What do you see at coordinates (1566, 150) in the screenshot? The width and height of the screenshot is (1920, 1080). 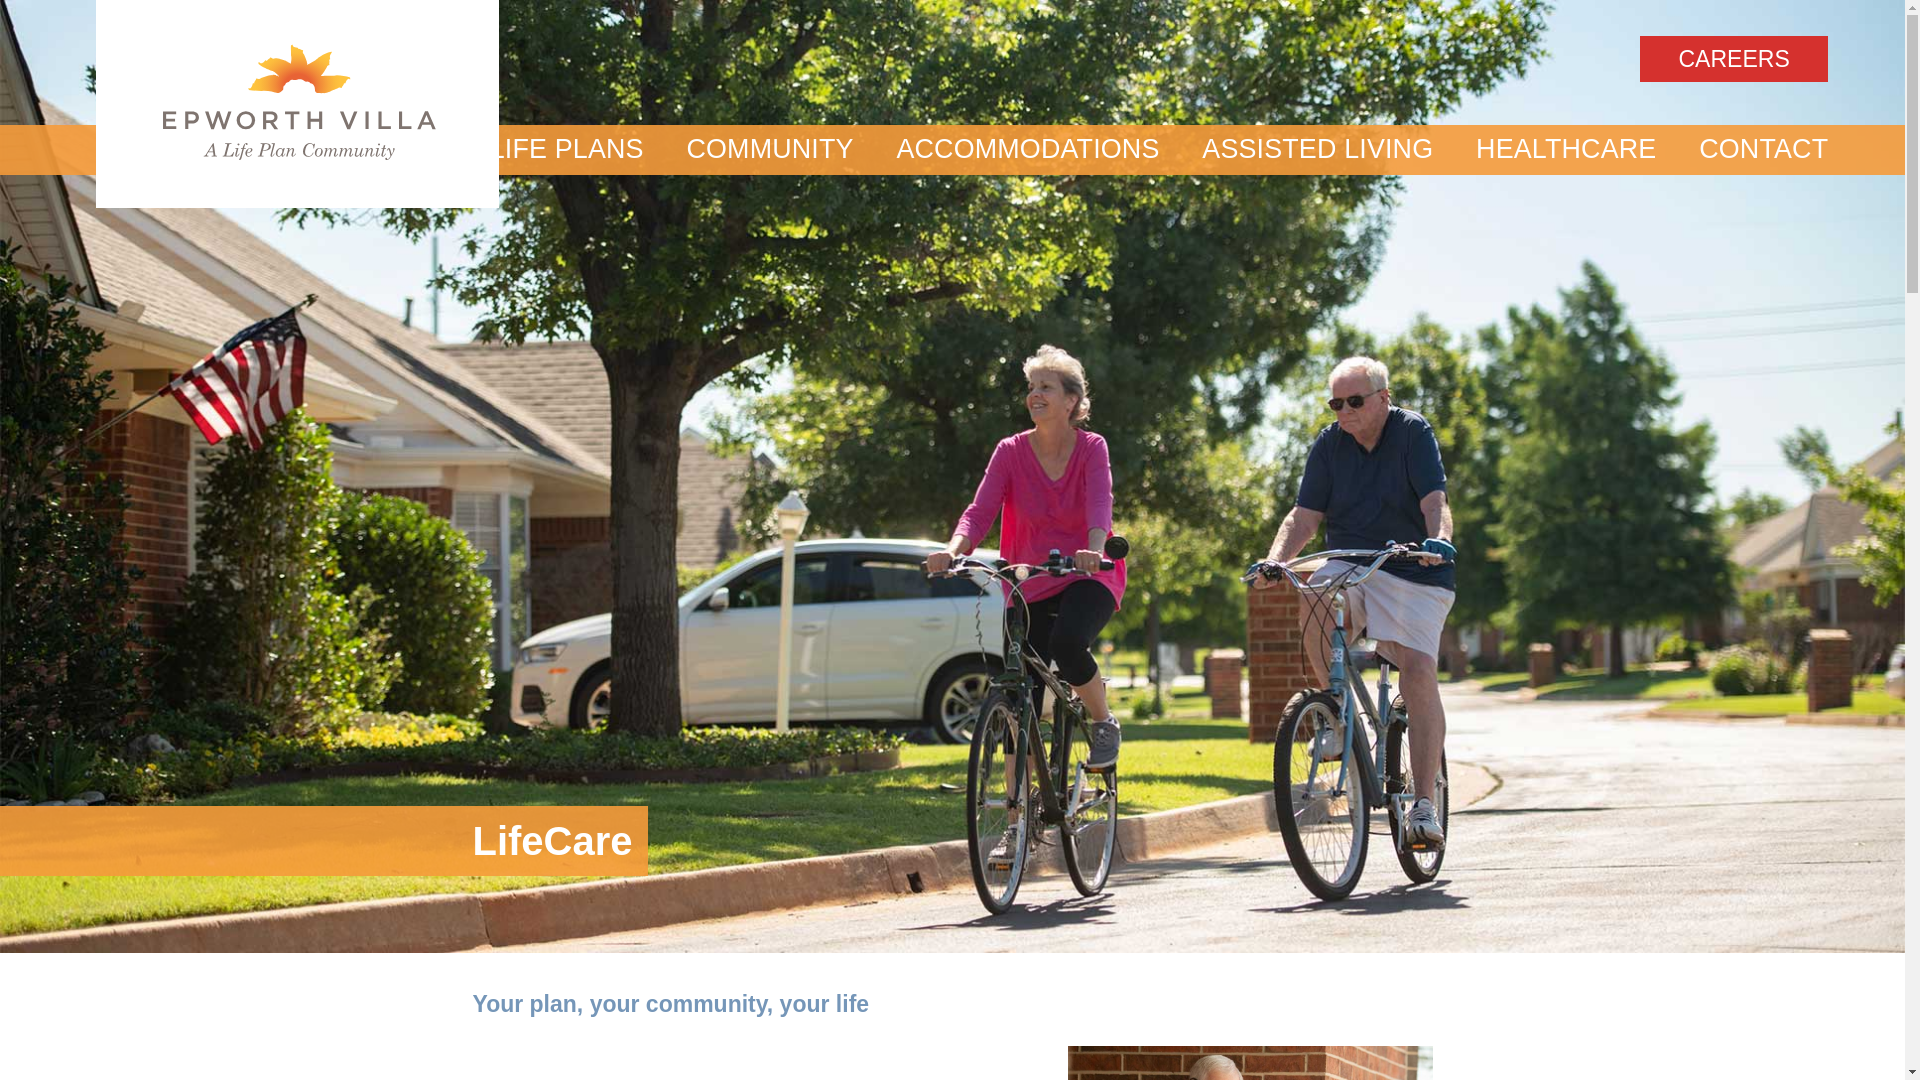 I see `HEALTHCARE` at bounding box center [1566, 150].